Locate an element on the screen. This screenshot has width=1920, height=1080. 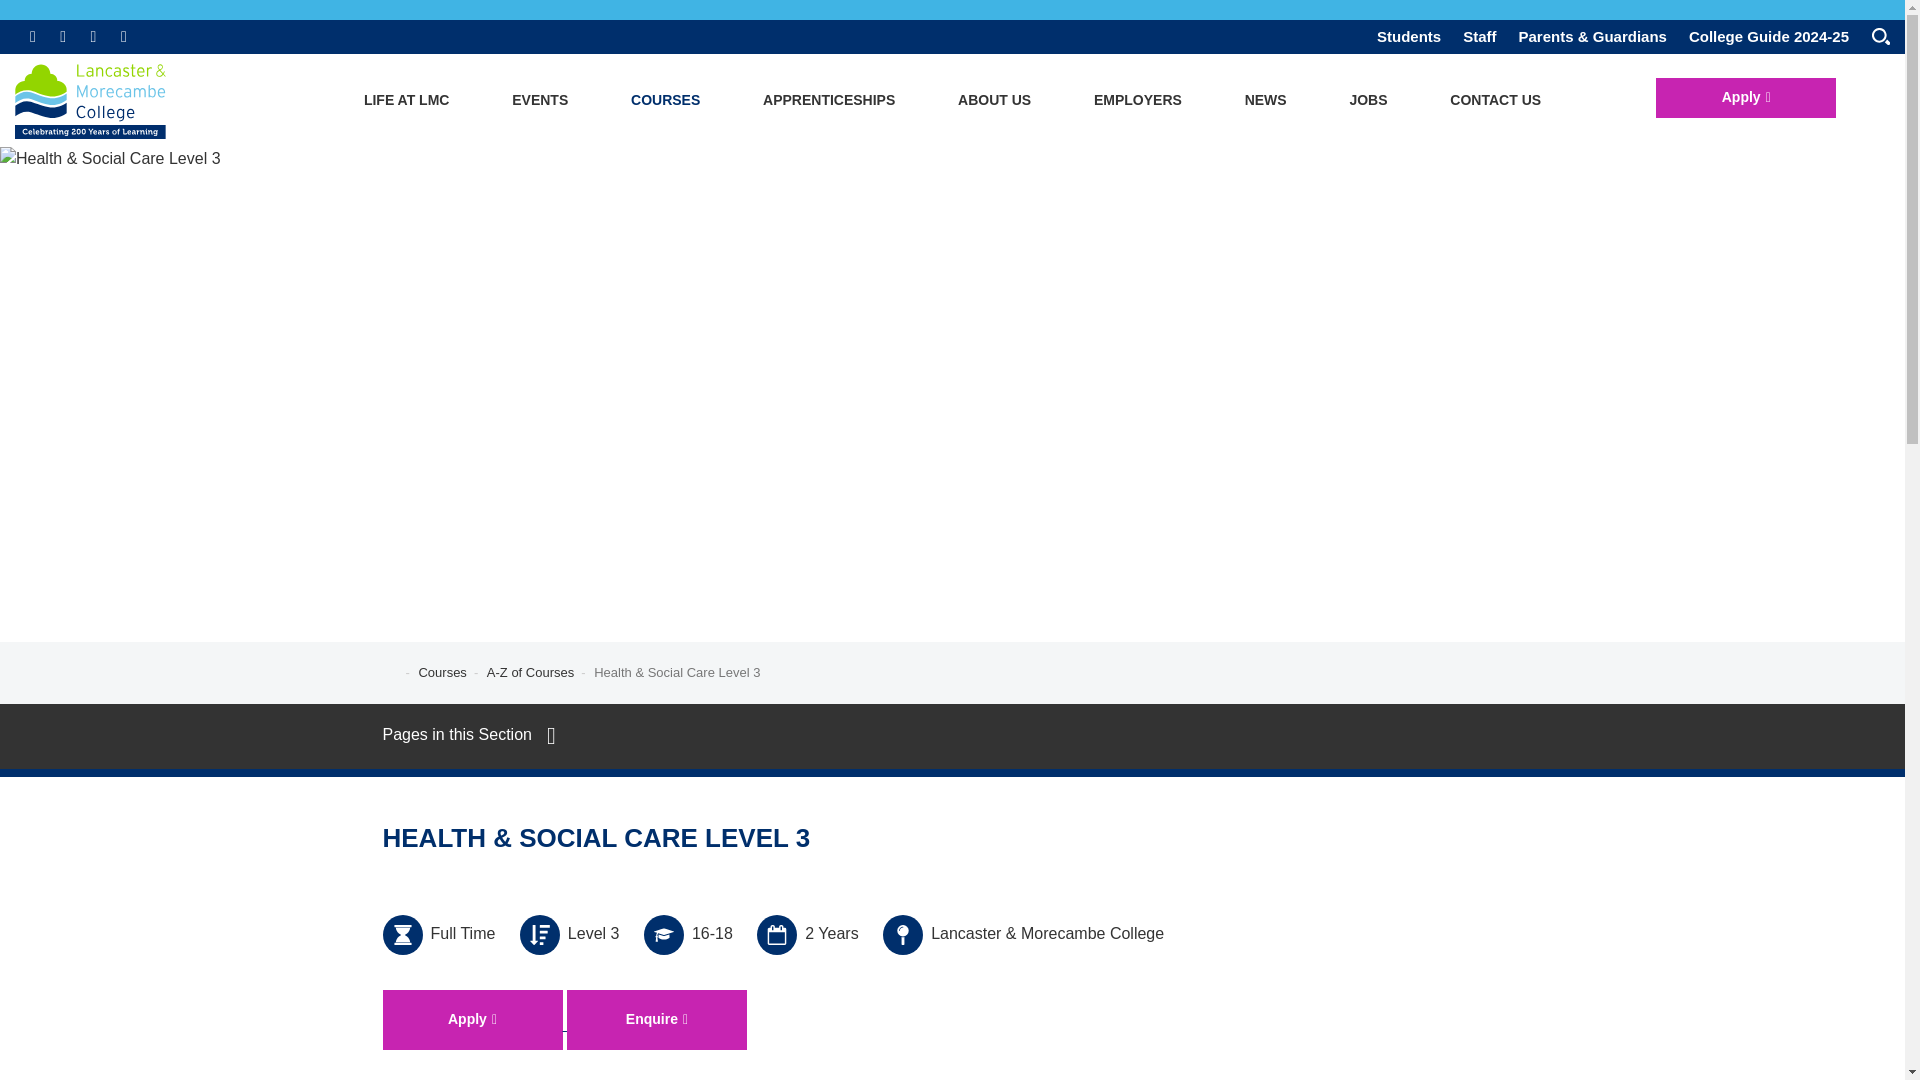
Students is located at coordinates (1408, 36).